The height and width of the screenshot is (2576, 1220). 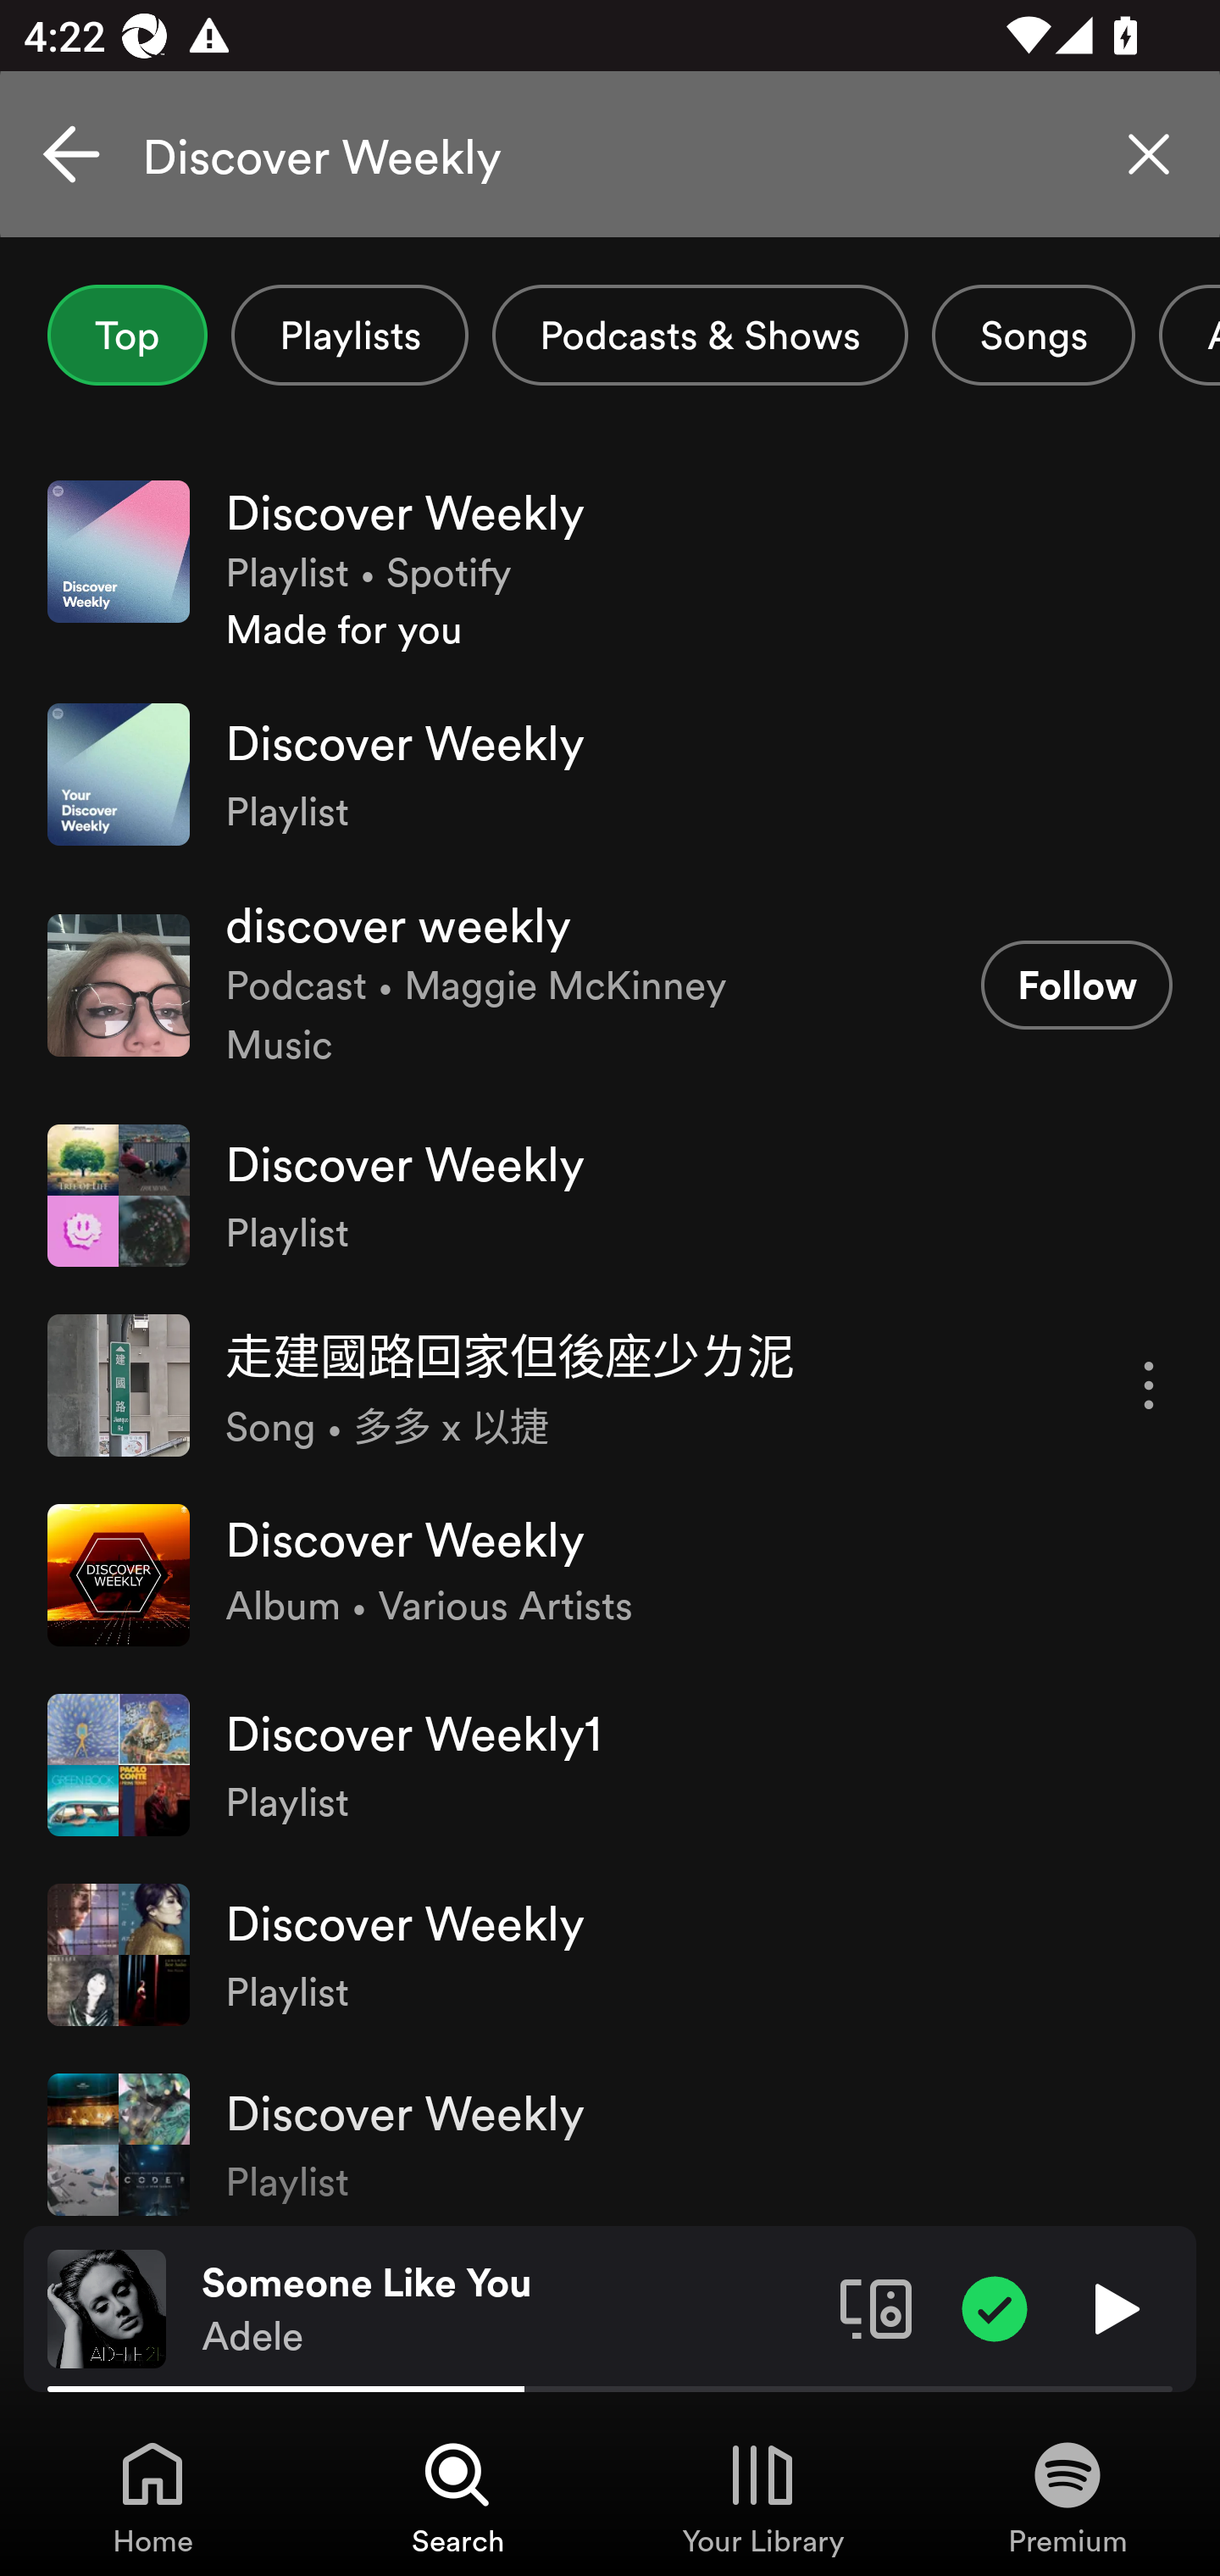 What do you see at coordinates (1067, 2496) in the screenshot?
I see `Premium, Tab 4 of 4 Premium Premium` at bounding box center [1067, 2496].